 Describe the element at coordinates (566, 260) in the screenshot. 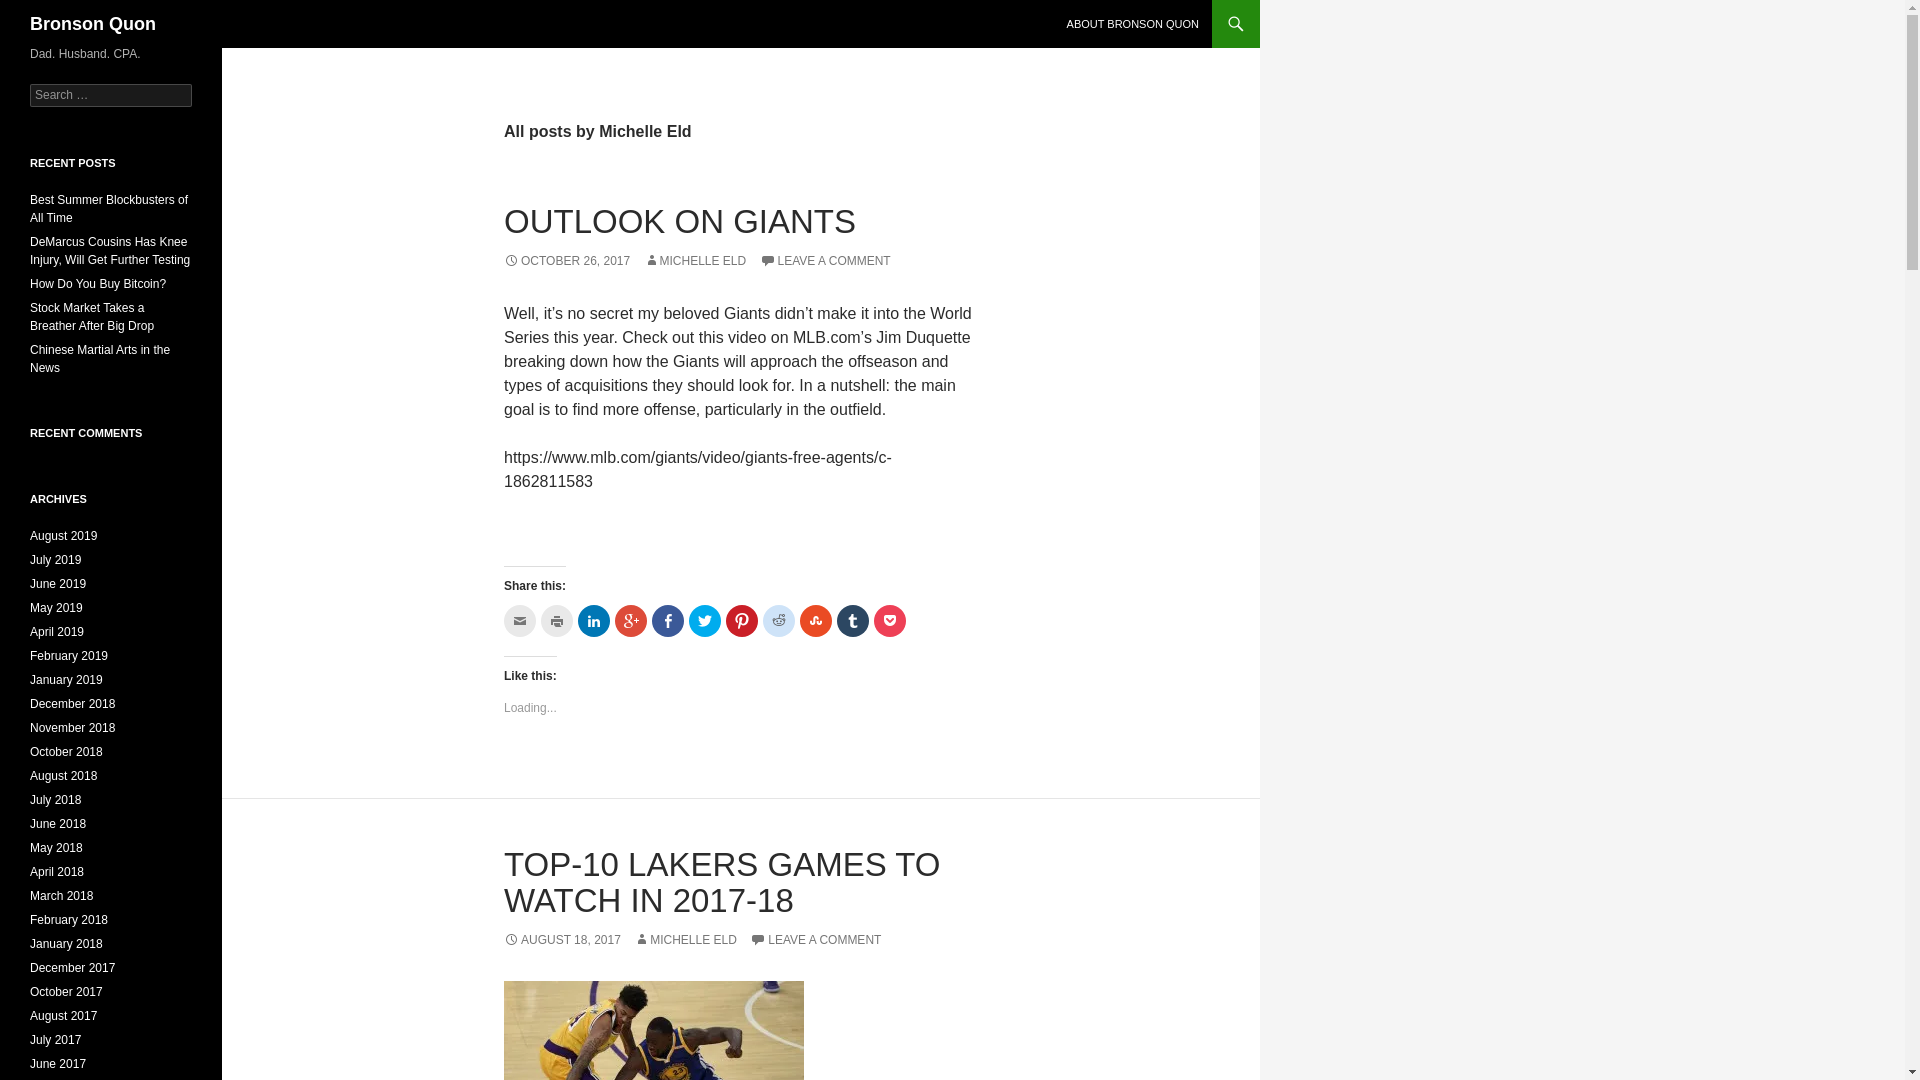

I see `OCTOBER 26, 2017` at that location.